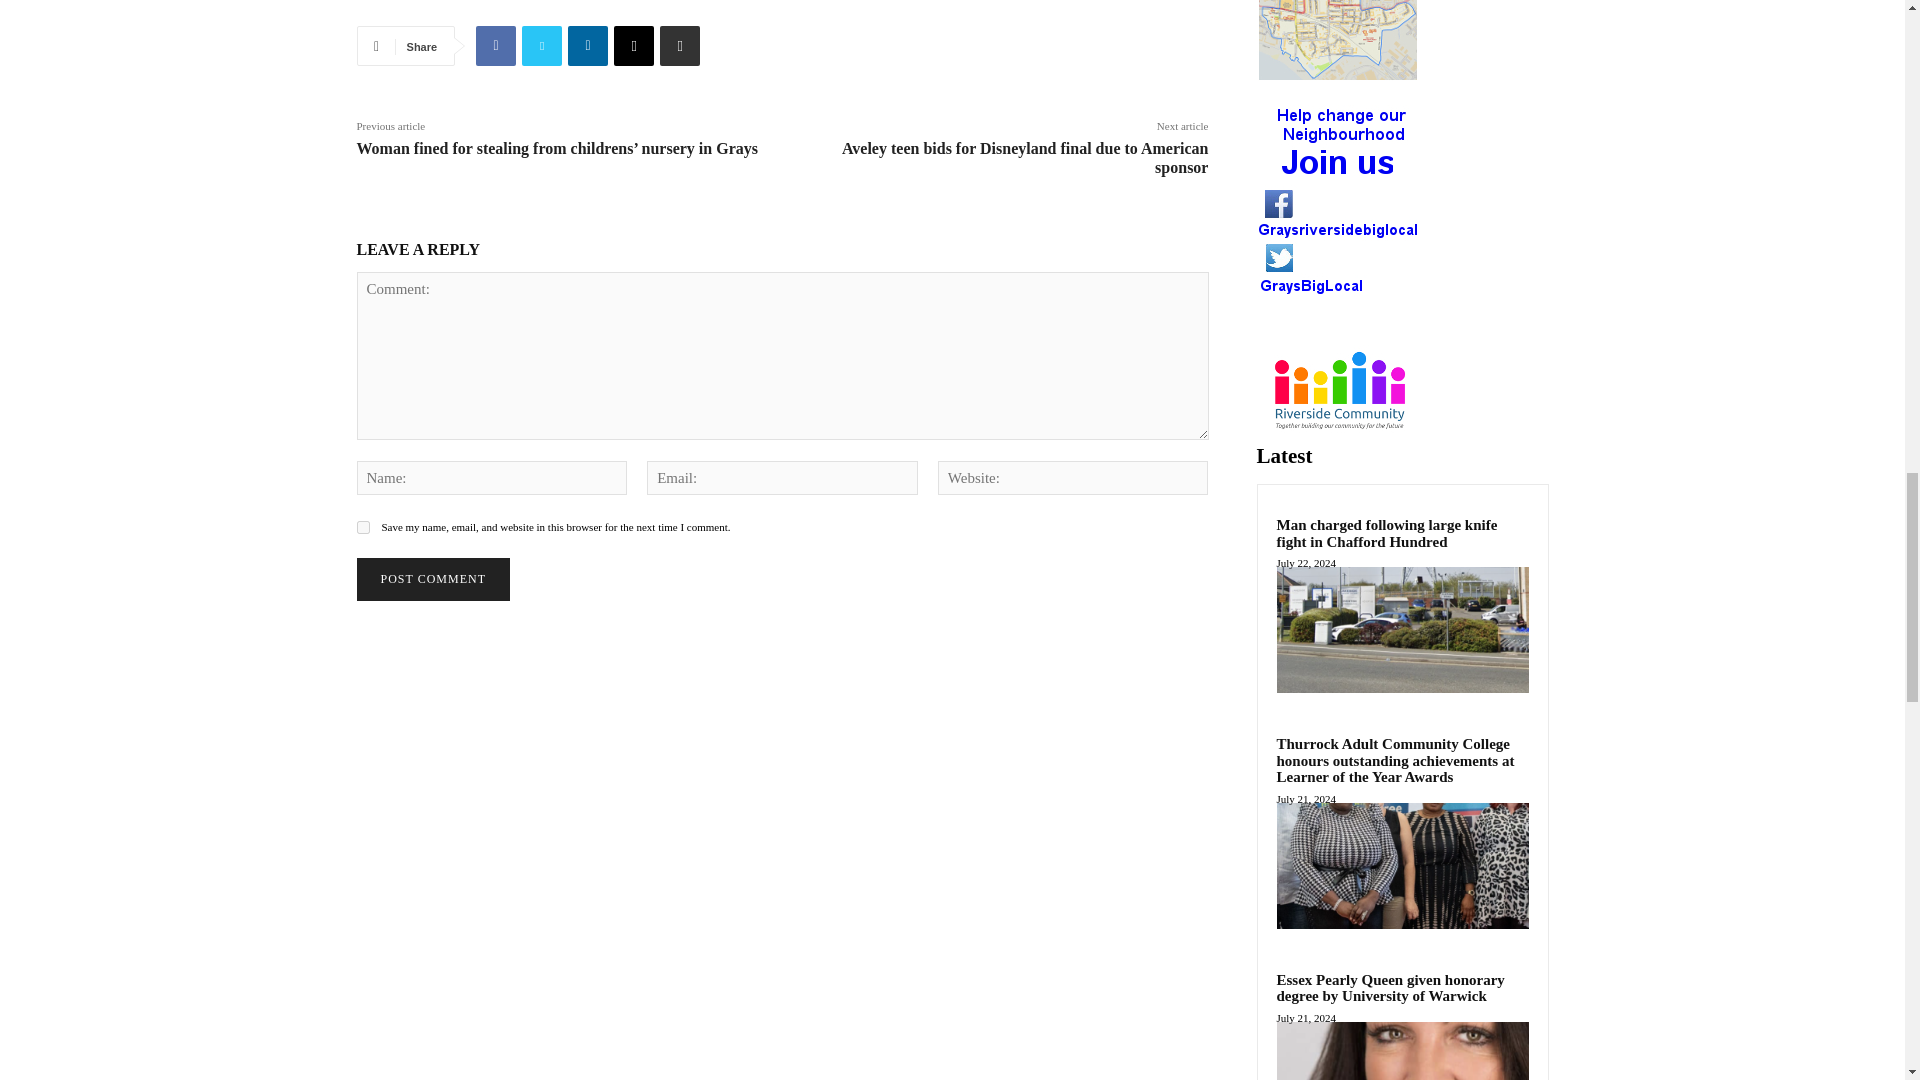  Describe the element at coordinates (432, 579) in the screenshot. I see `Post Comment` at that location.